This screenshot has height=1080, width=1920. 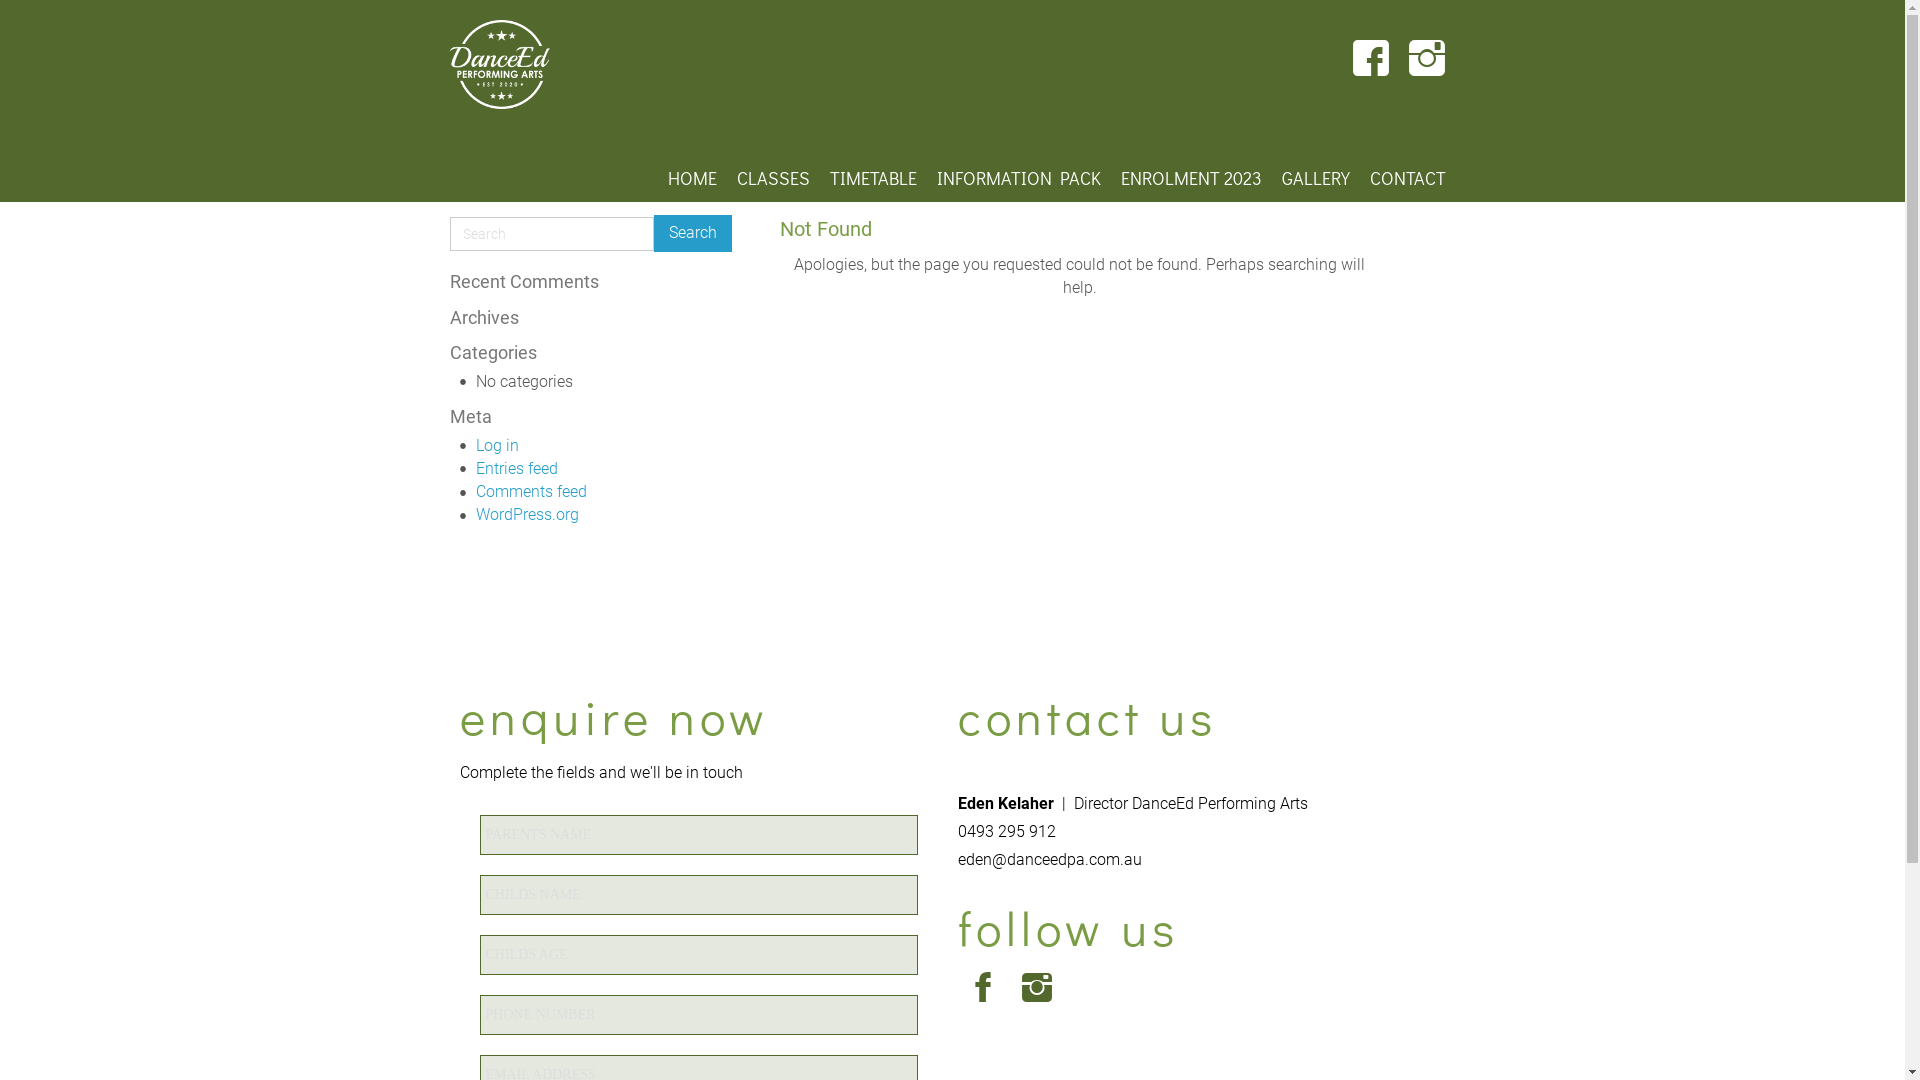 What do you see at coordinates (699, 1015) in the screenshot?
I see `PHONE NUMBER` at bounding box center [699, 1015].